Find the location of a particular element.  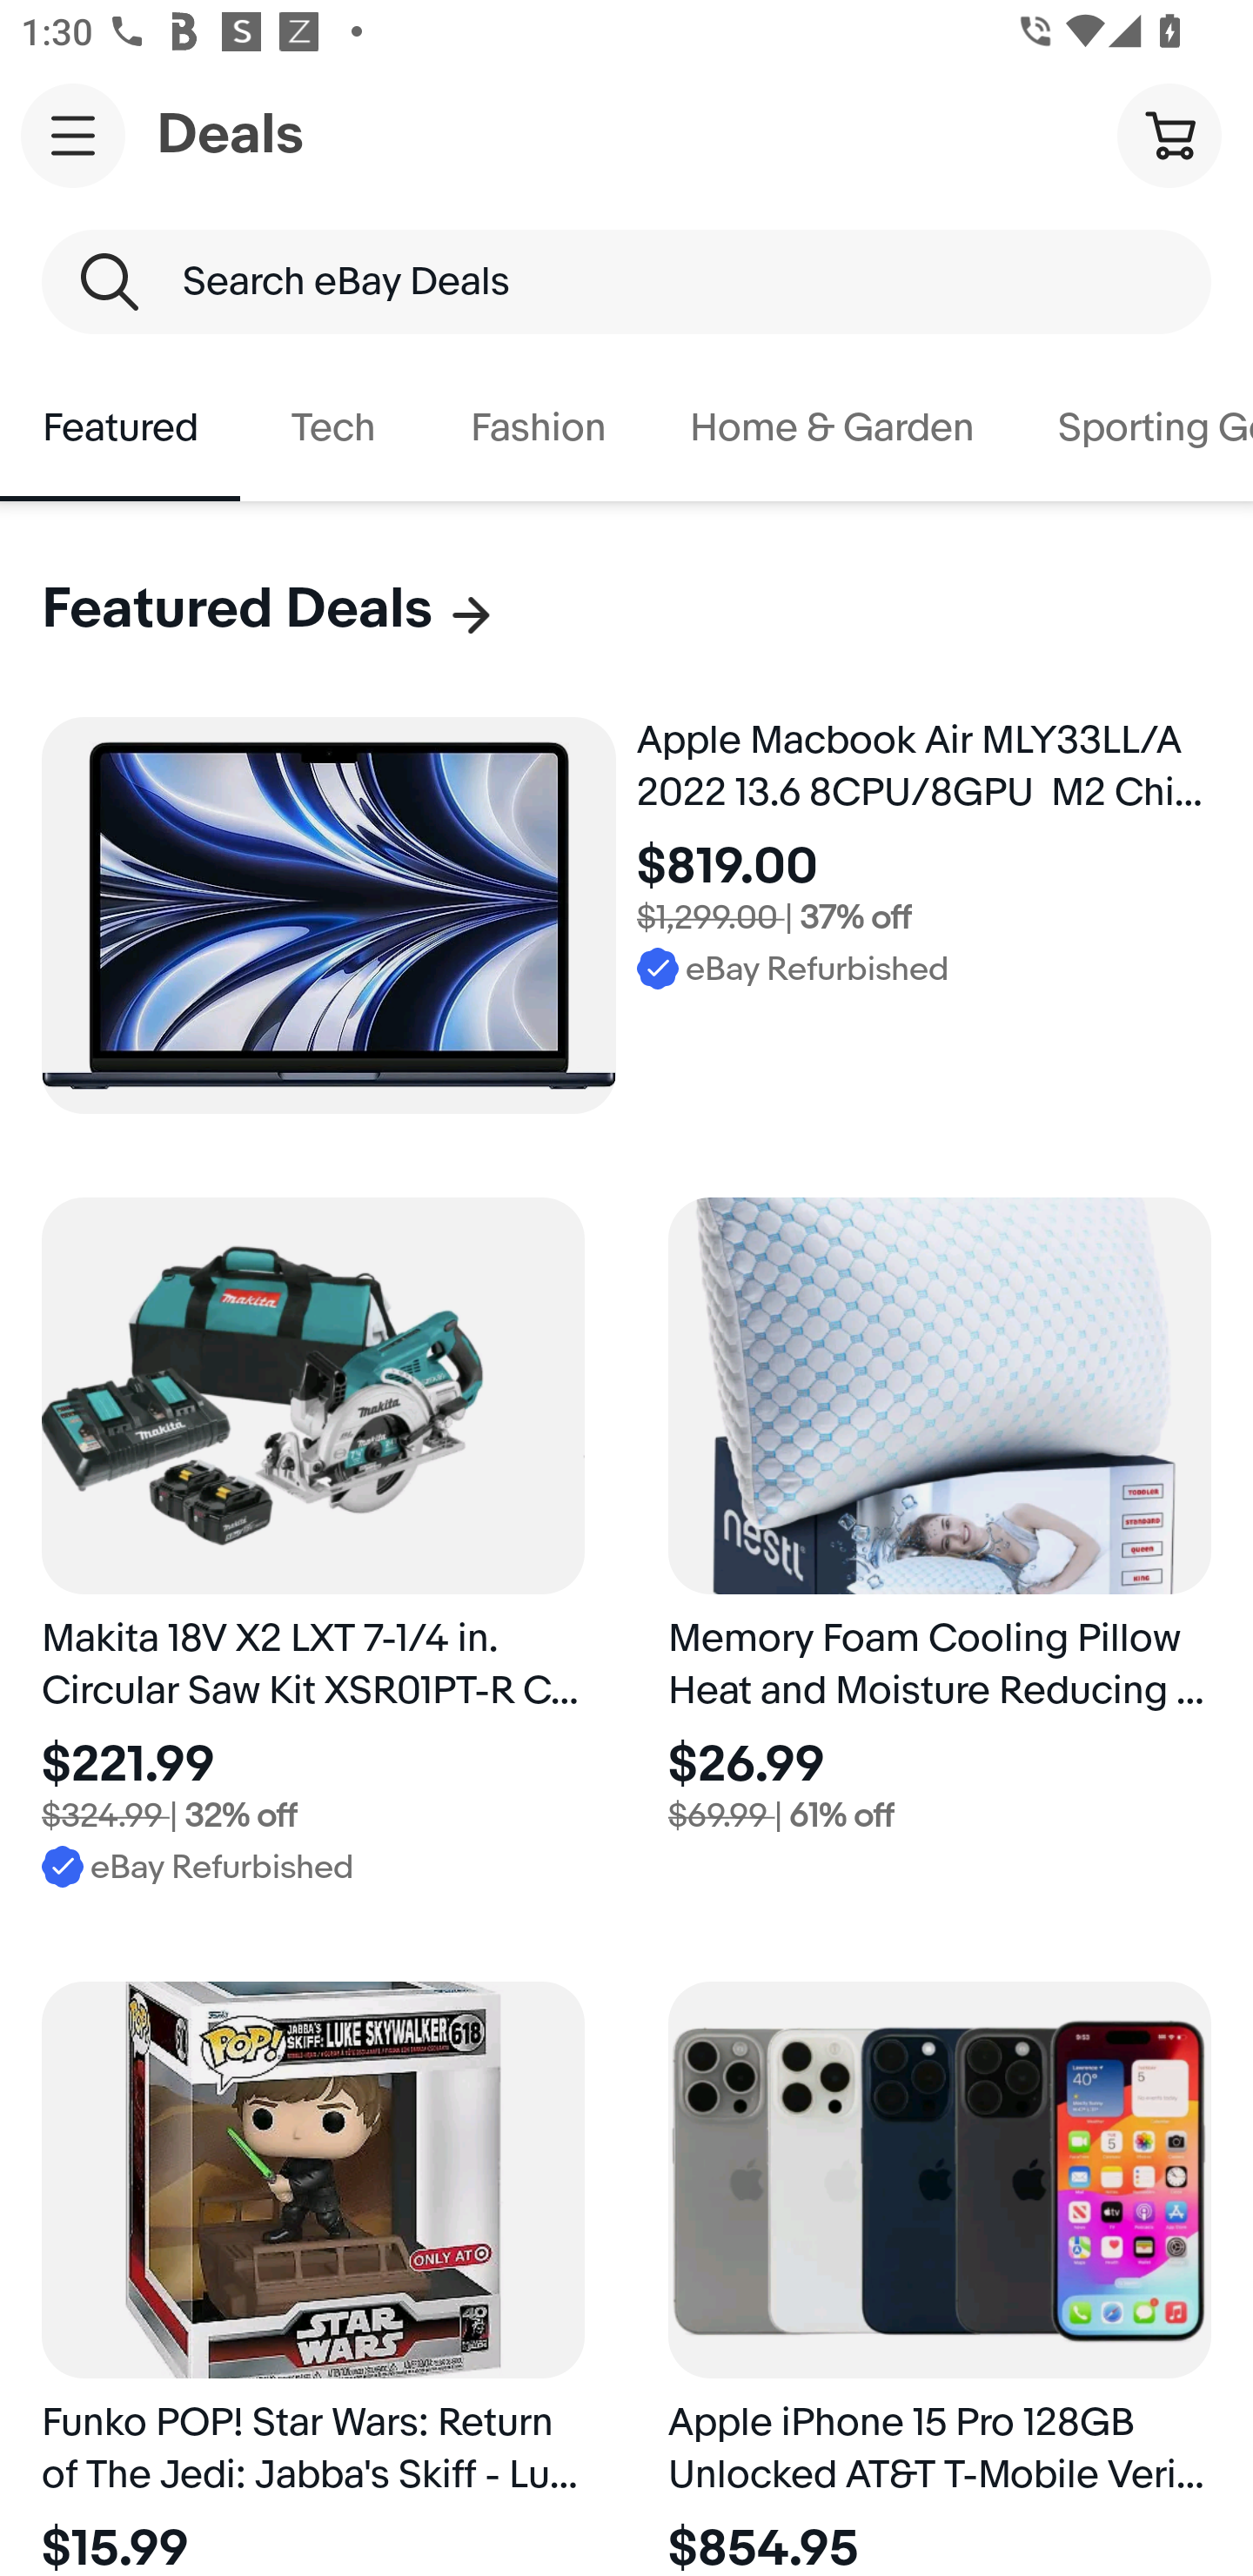

Search eBay Deals Search Keyword Search eBay Deals is located at coordinates (626, 282).